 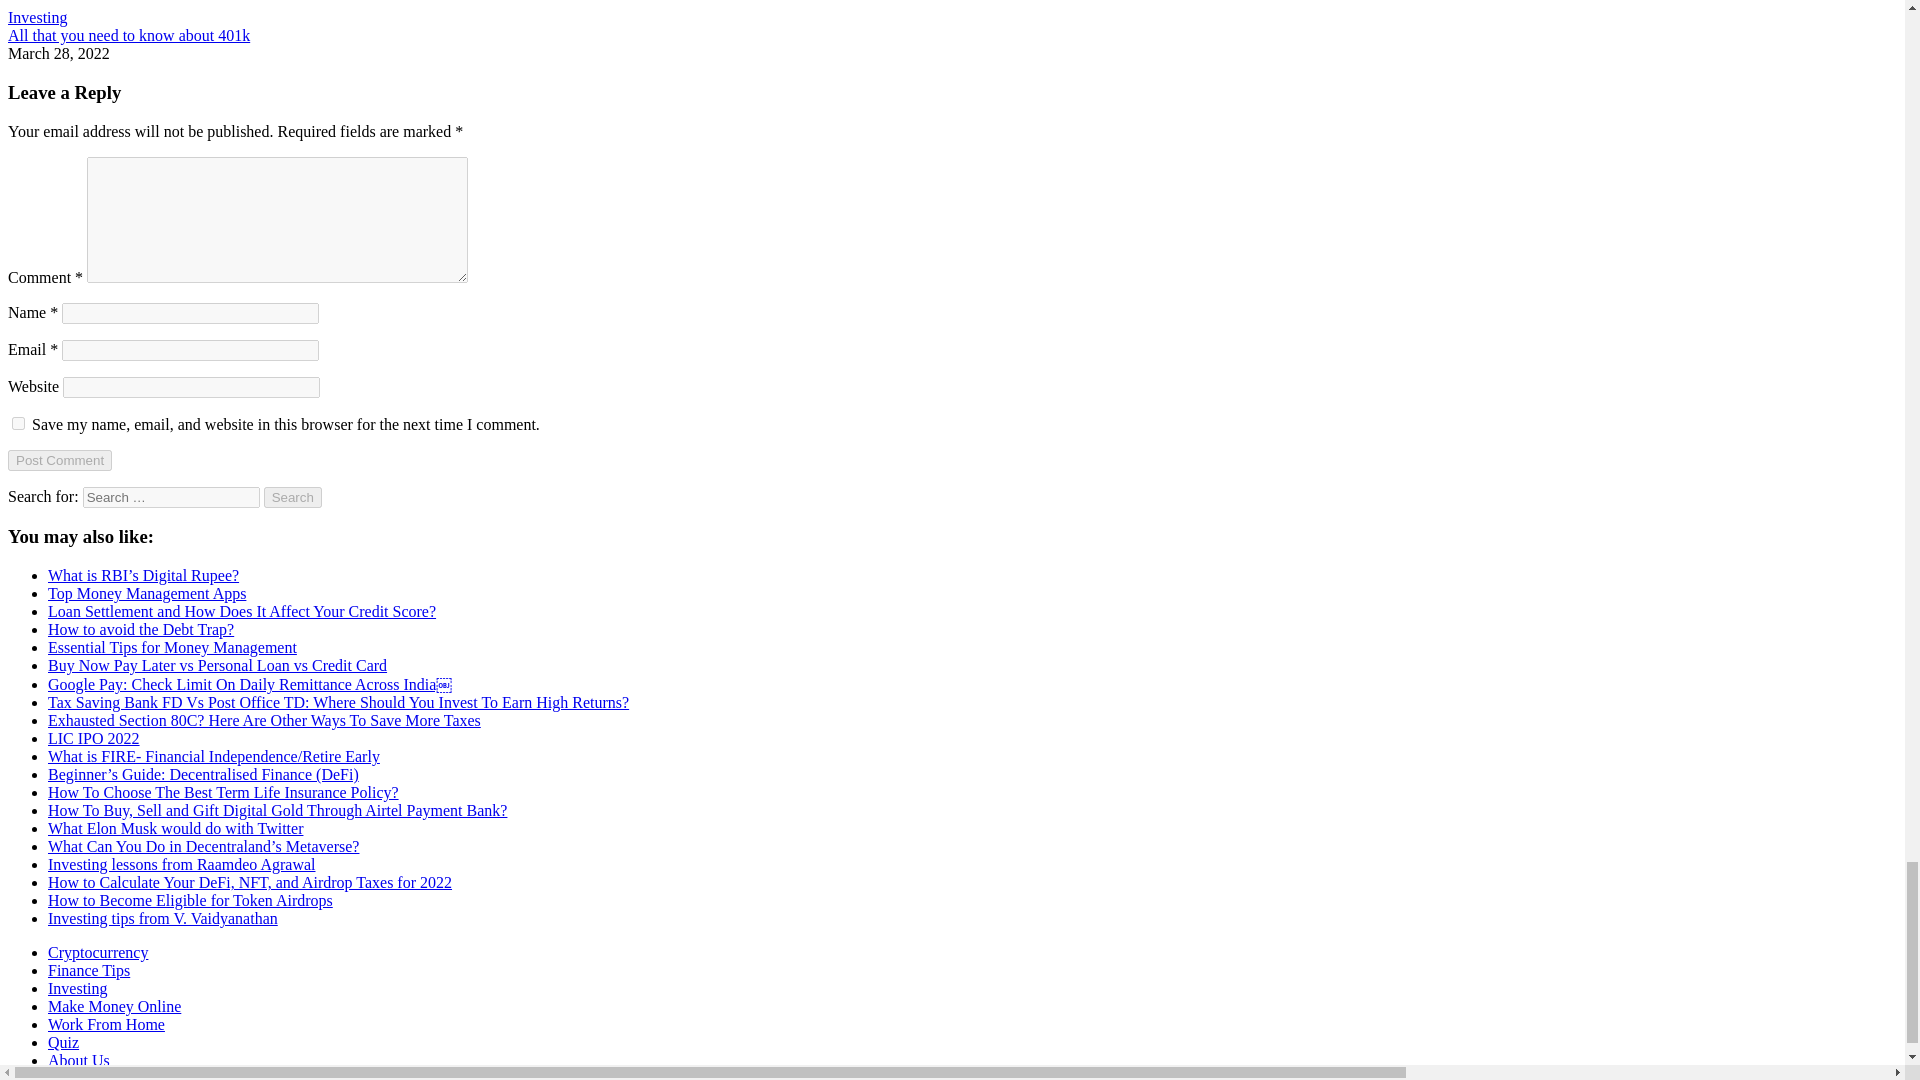 I want to click on yes, so click(x=18, y=422).